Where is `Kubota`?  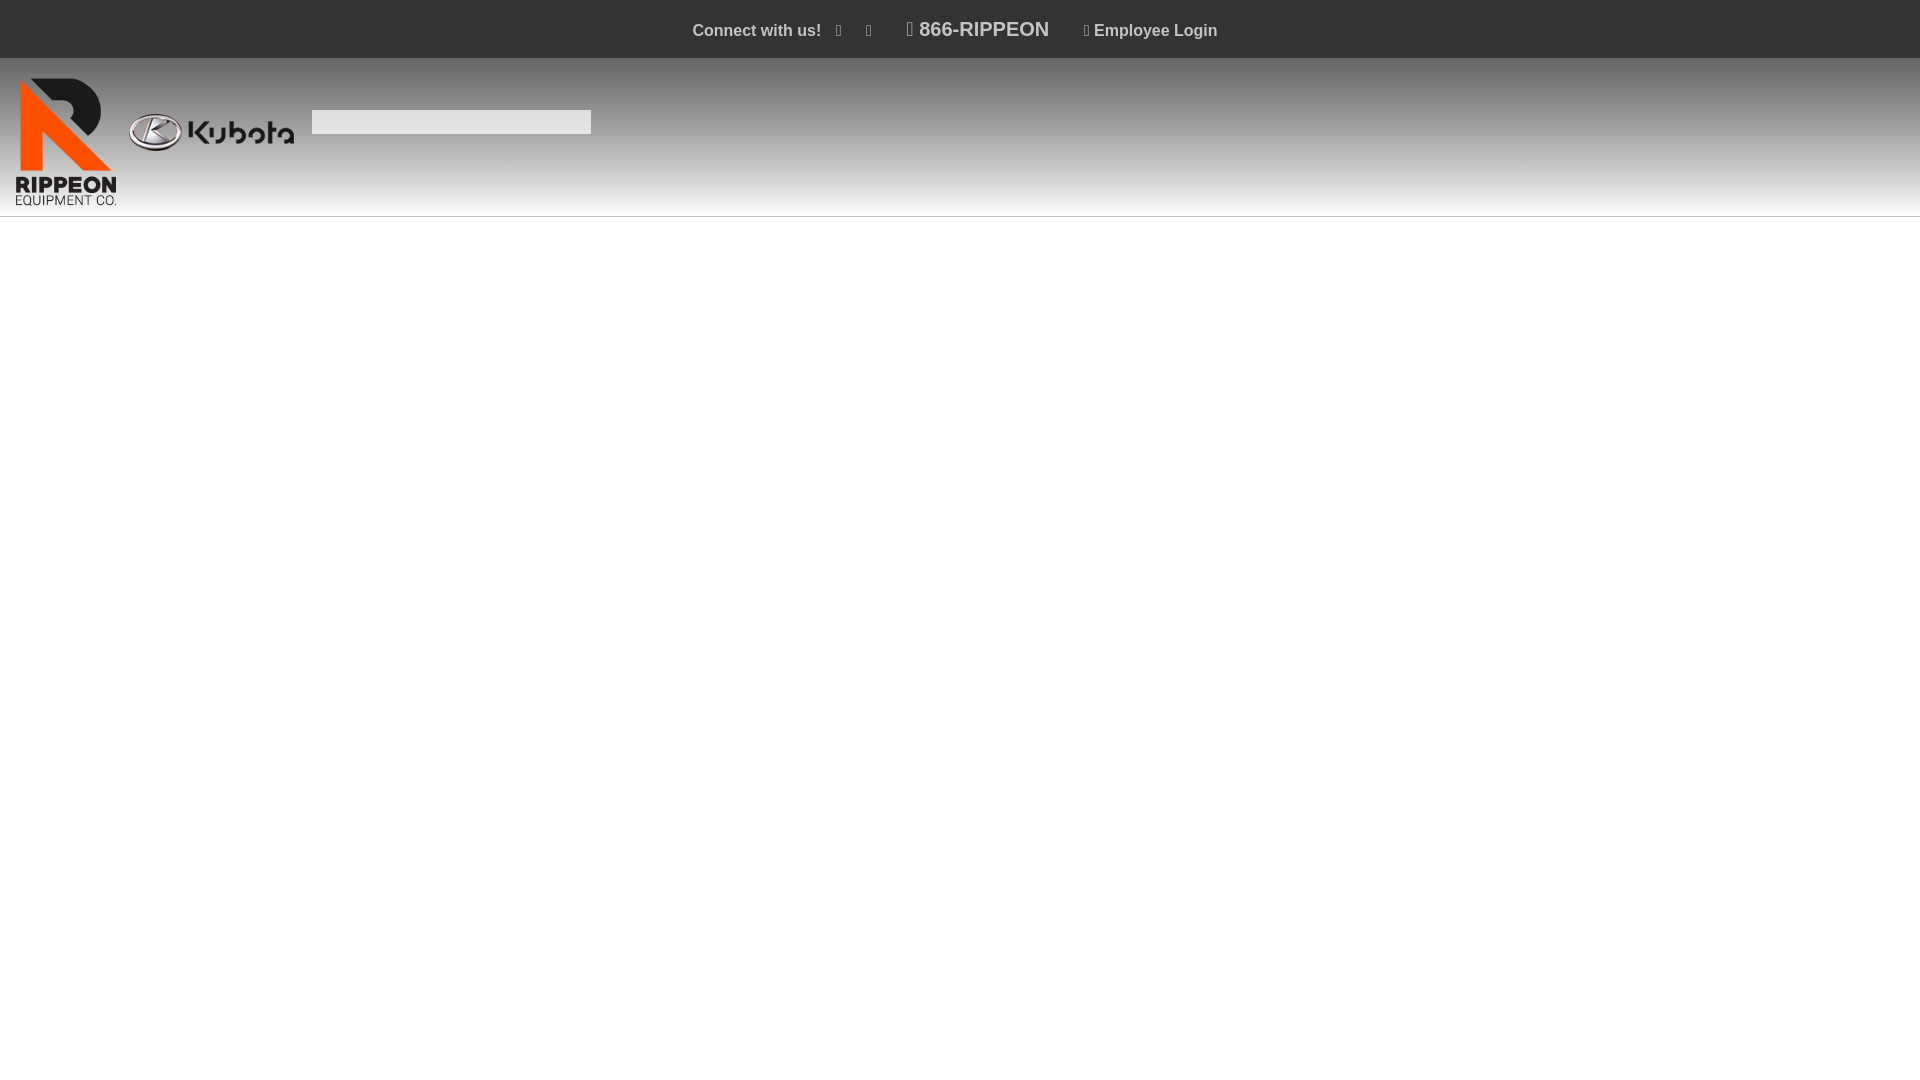
Kubota is located at coordinates (210, 132).